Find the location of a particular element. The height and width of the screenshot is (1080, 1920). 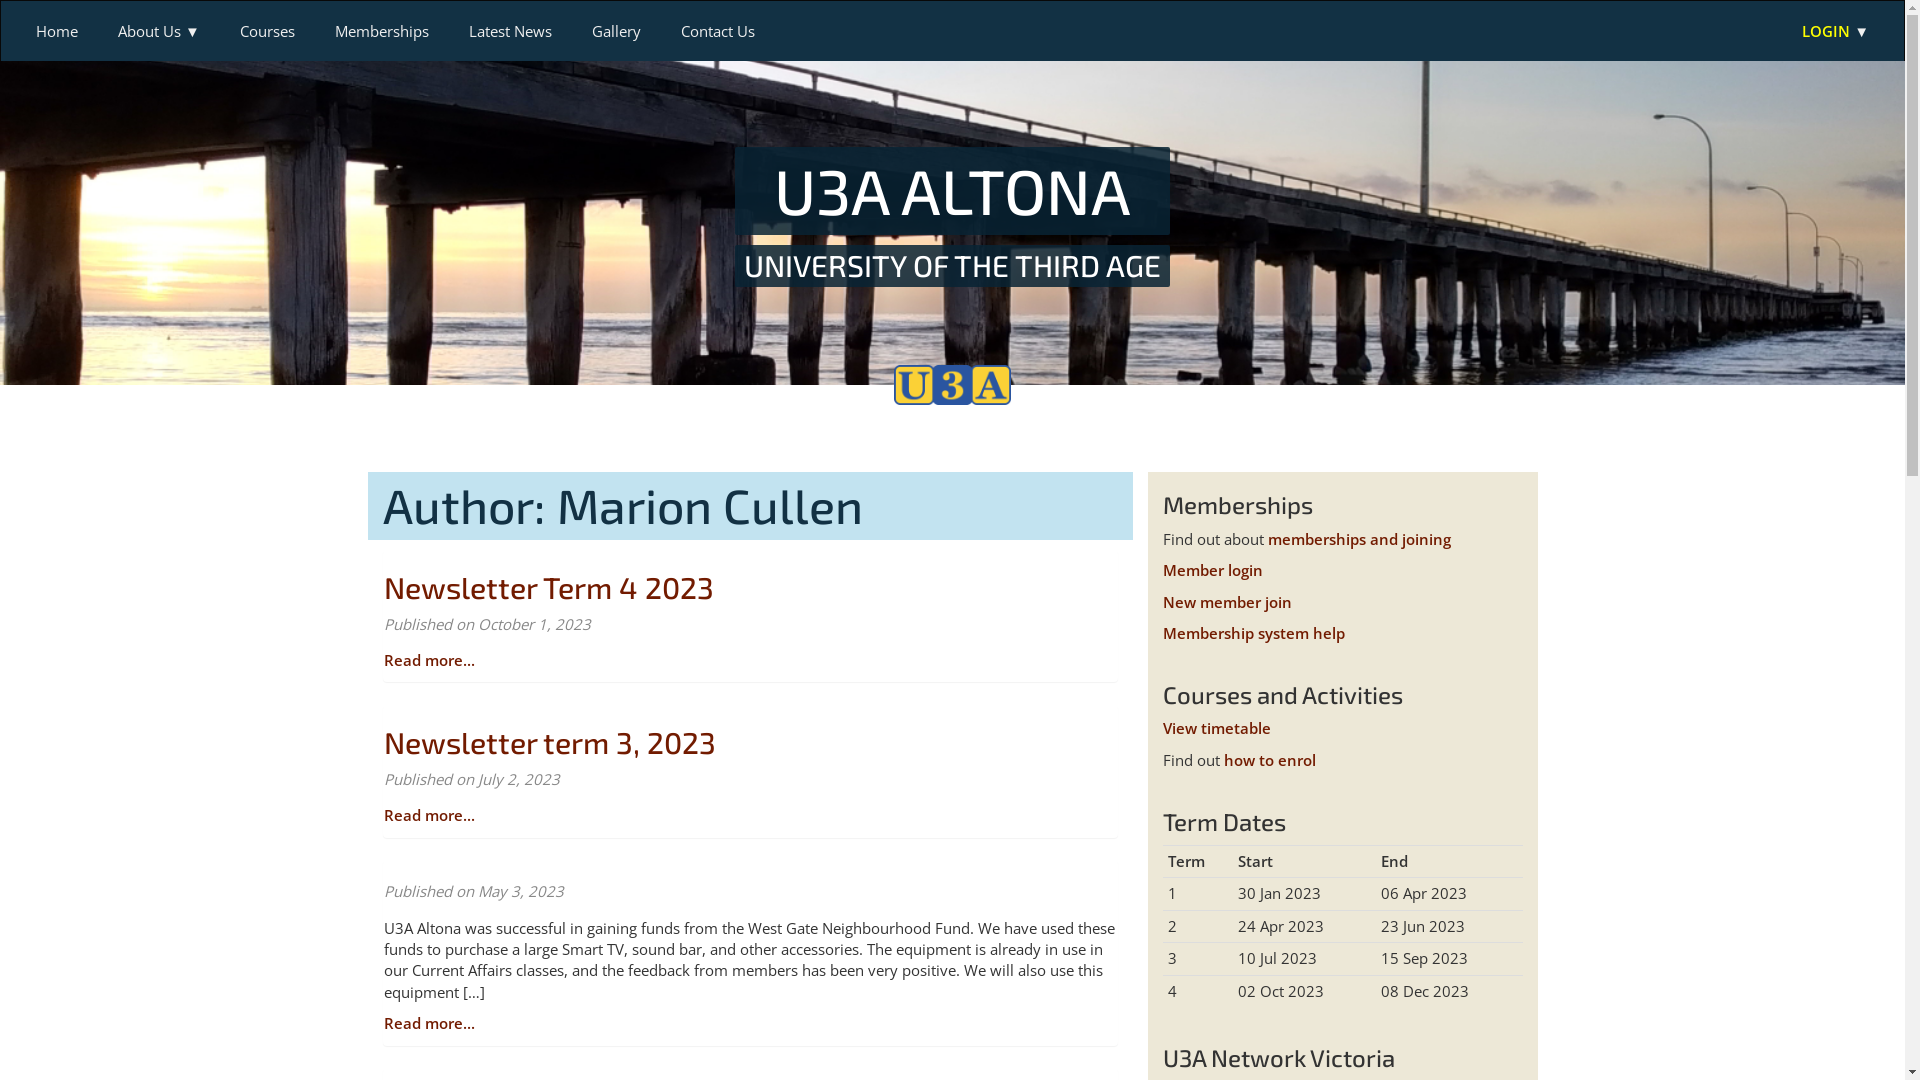

Member login is located at coordinates (1212, 570).